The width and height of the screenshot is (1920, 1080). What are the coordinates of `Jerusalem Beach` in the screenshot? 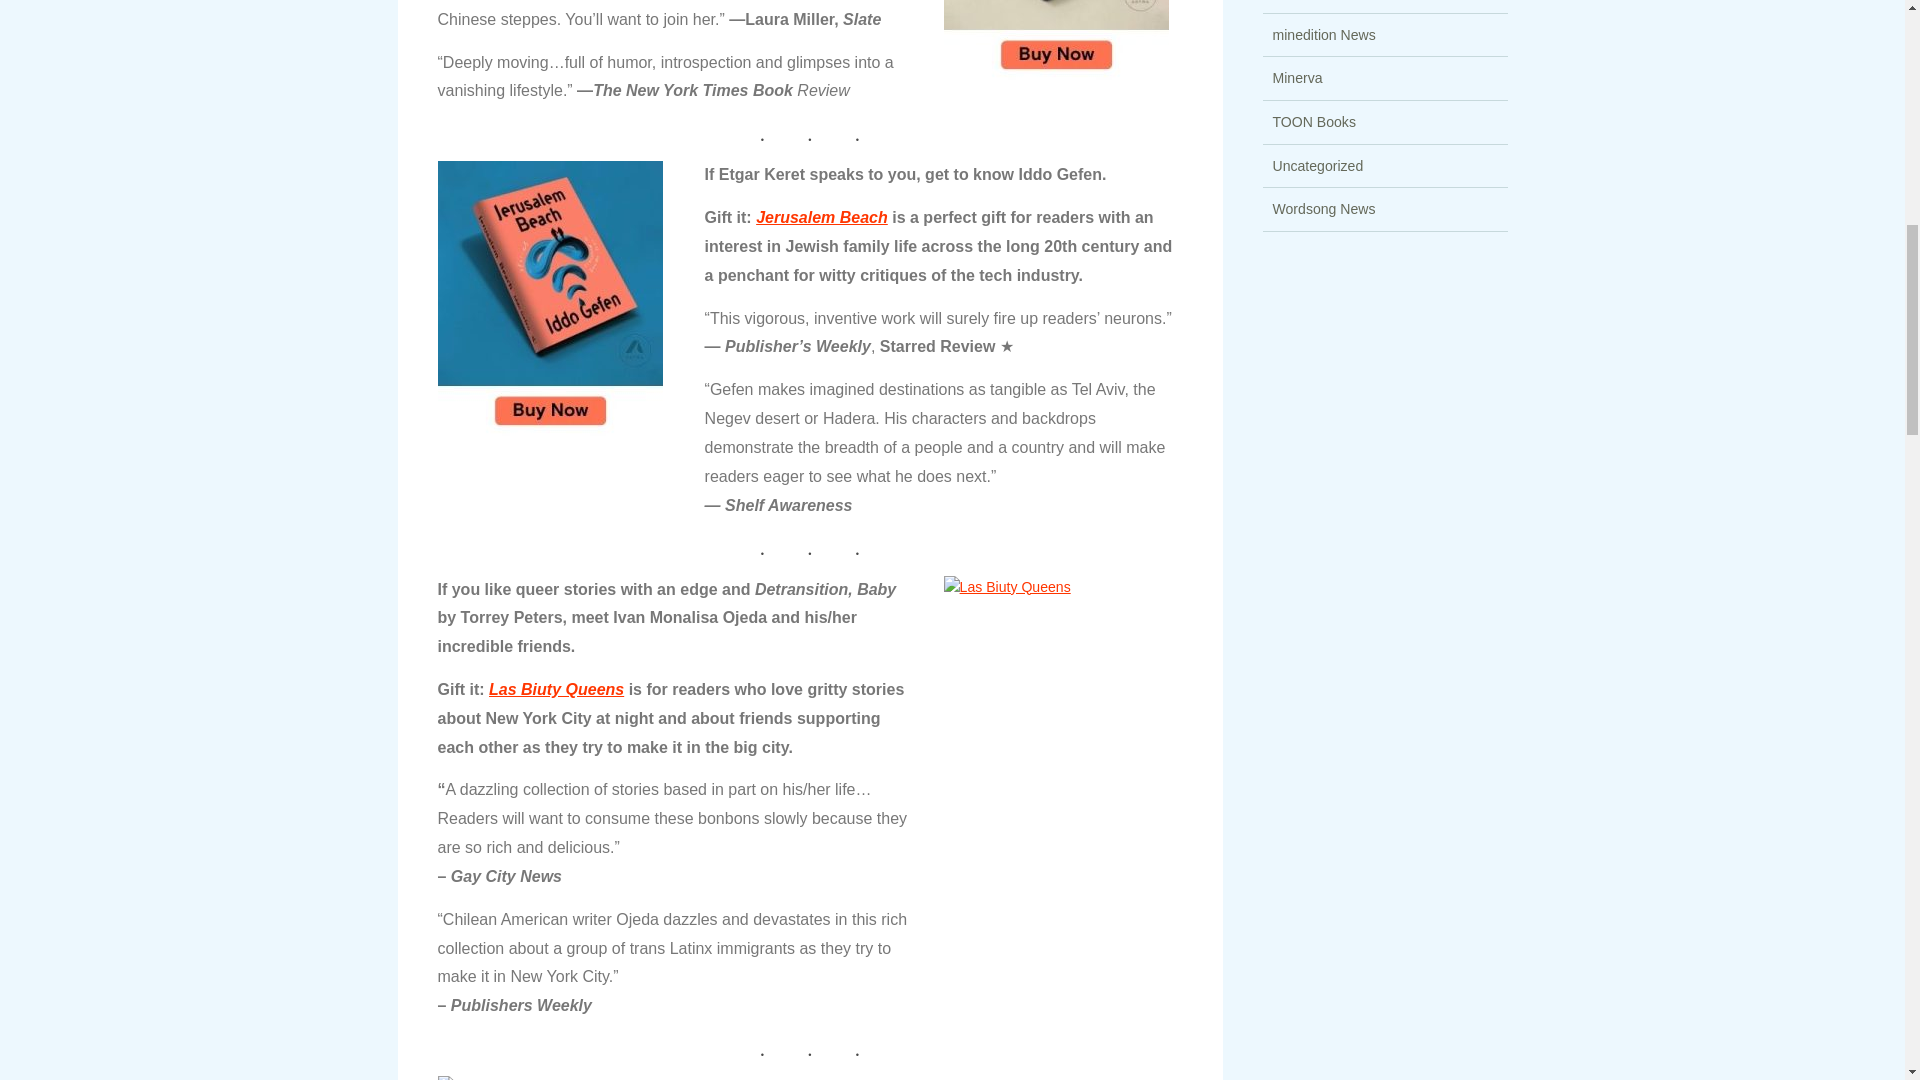 It's located at (822, 217).